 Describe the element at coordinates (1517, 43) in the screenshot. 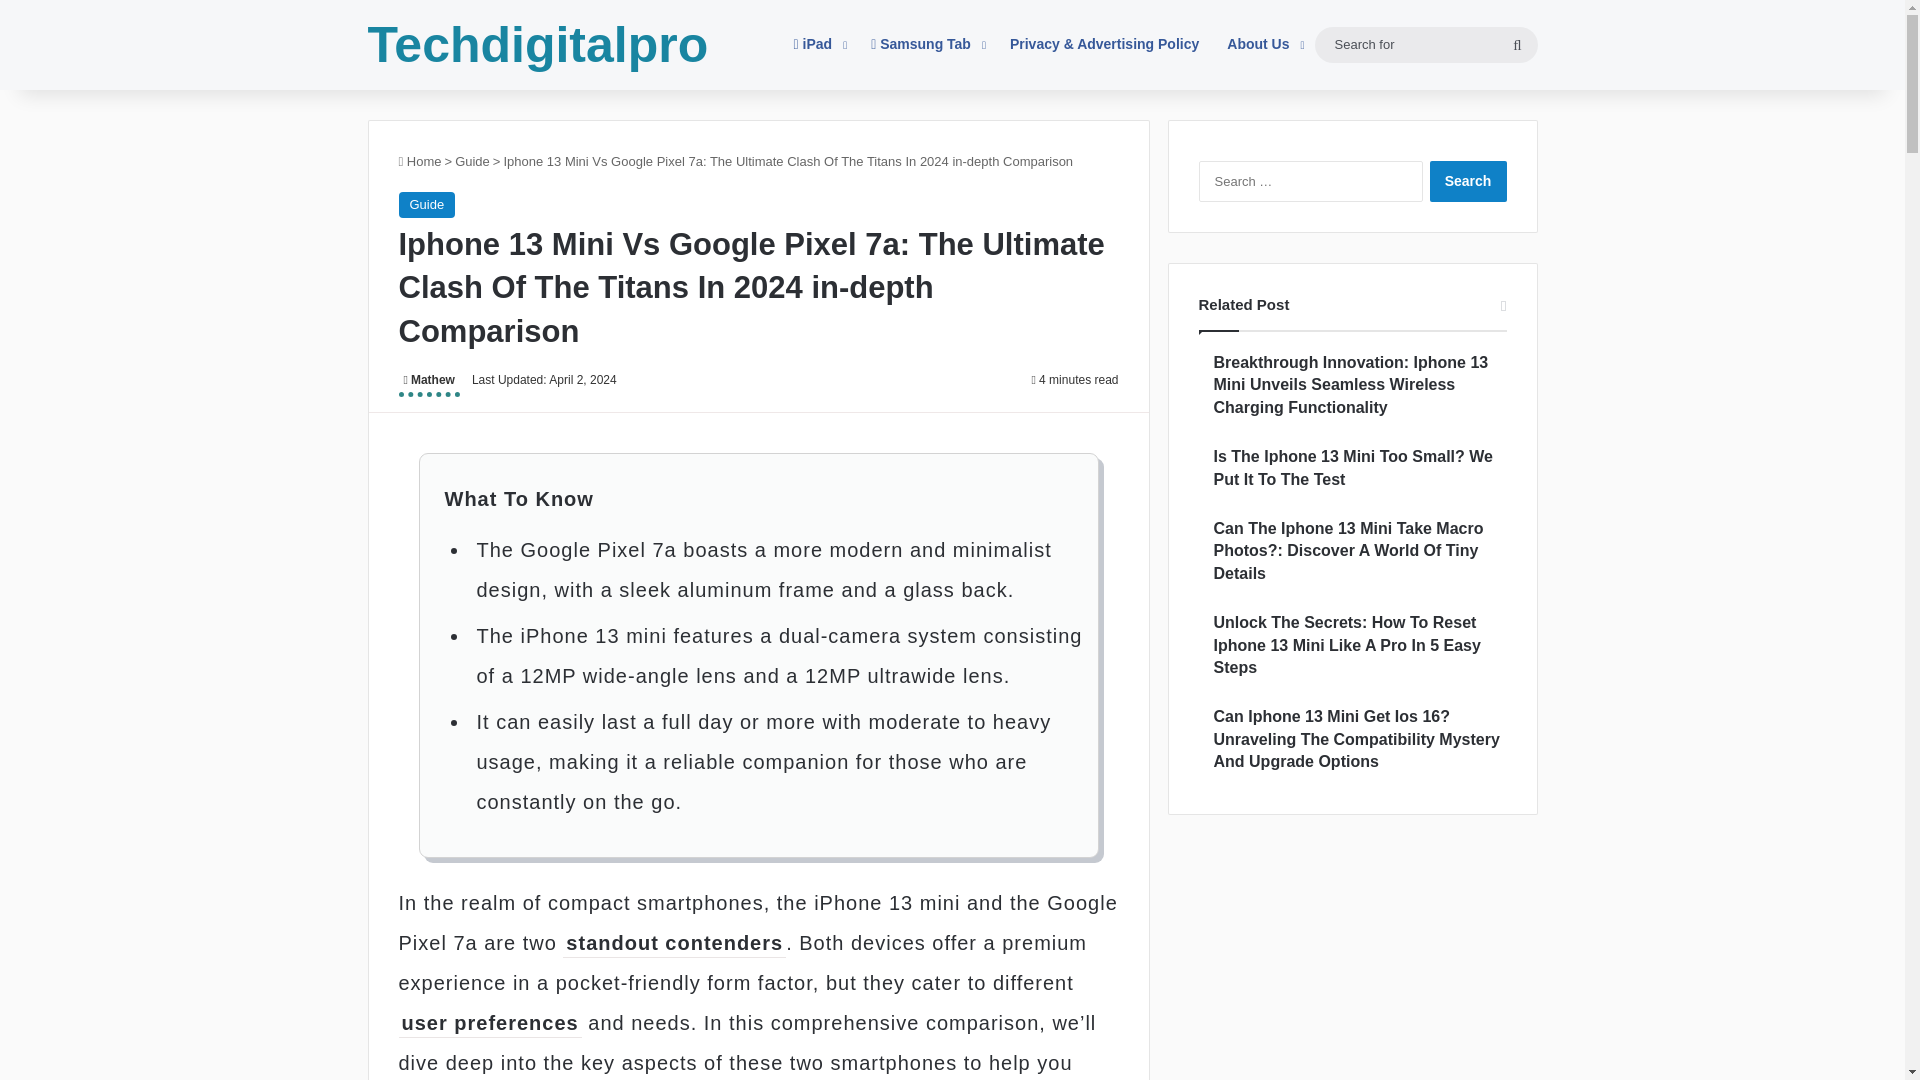

I see `Search for` at that location.